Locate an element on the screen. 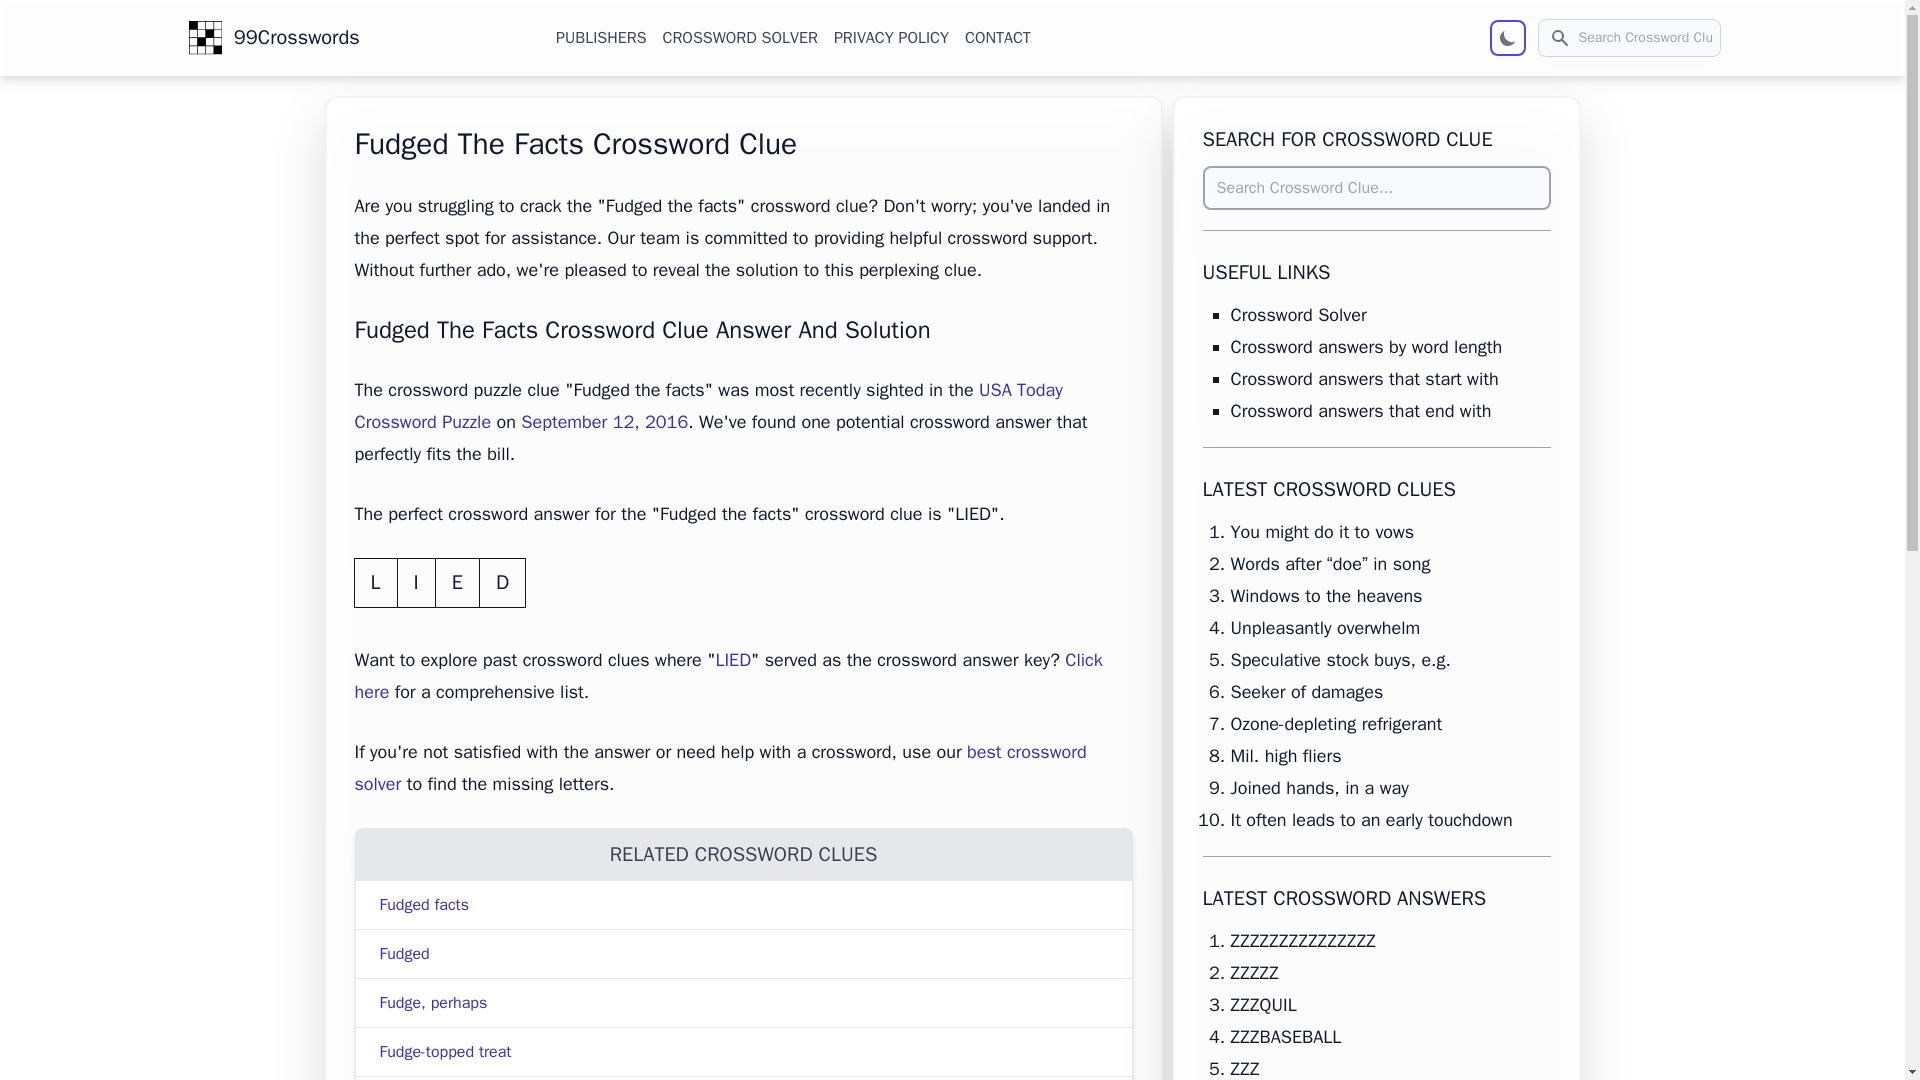  Fudged is located at coordinates (405, 954).